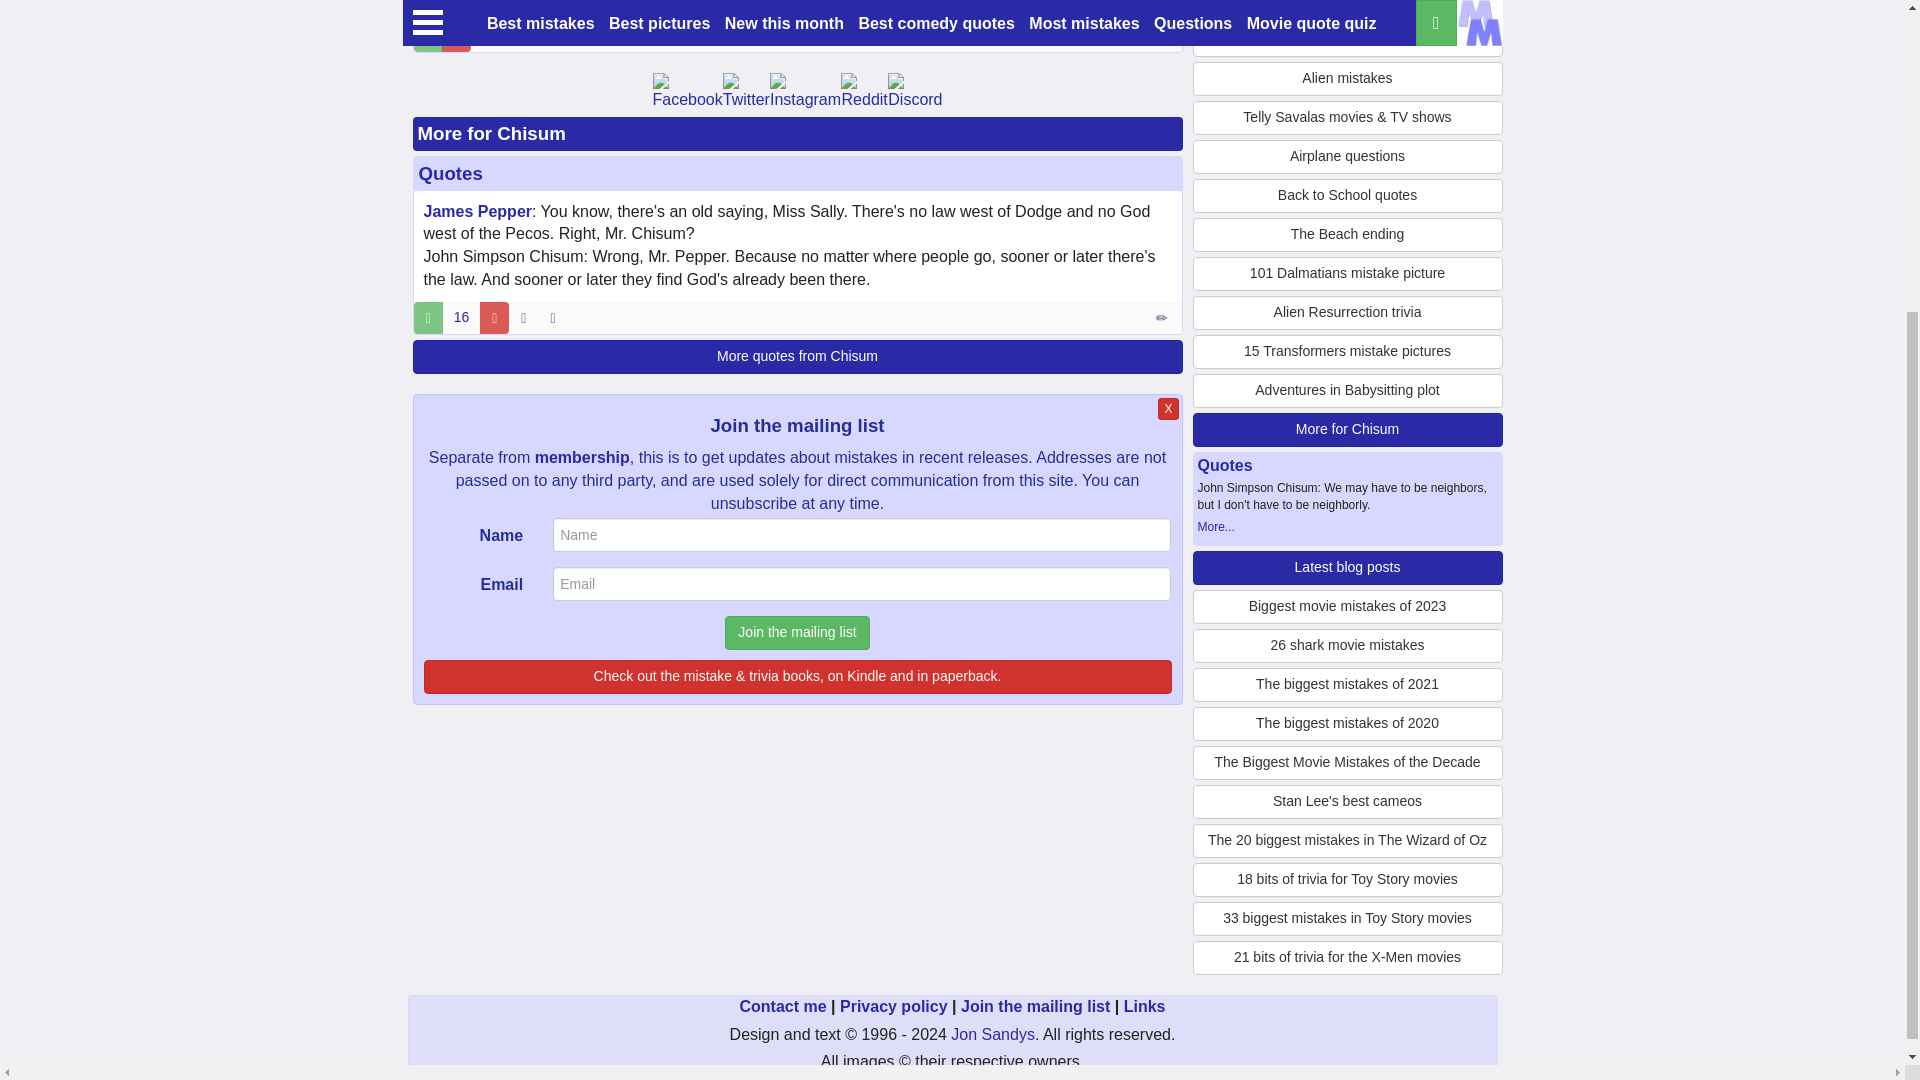 The width and height of the screenshot is (1920, 1080). Describe the element at coordinates (1163, 36) in the screenshot. I see `Entry 201815` at that location.